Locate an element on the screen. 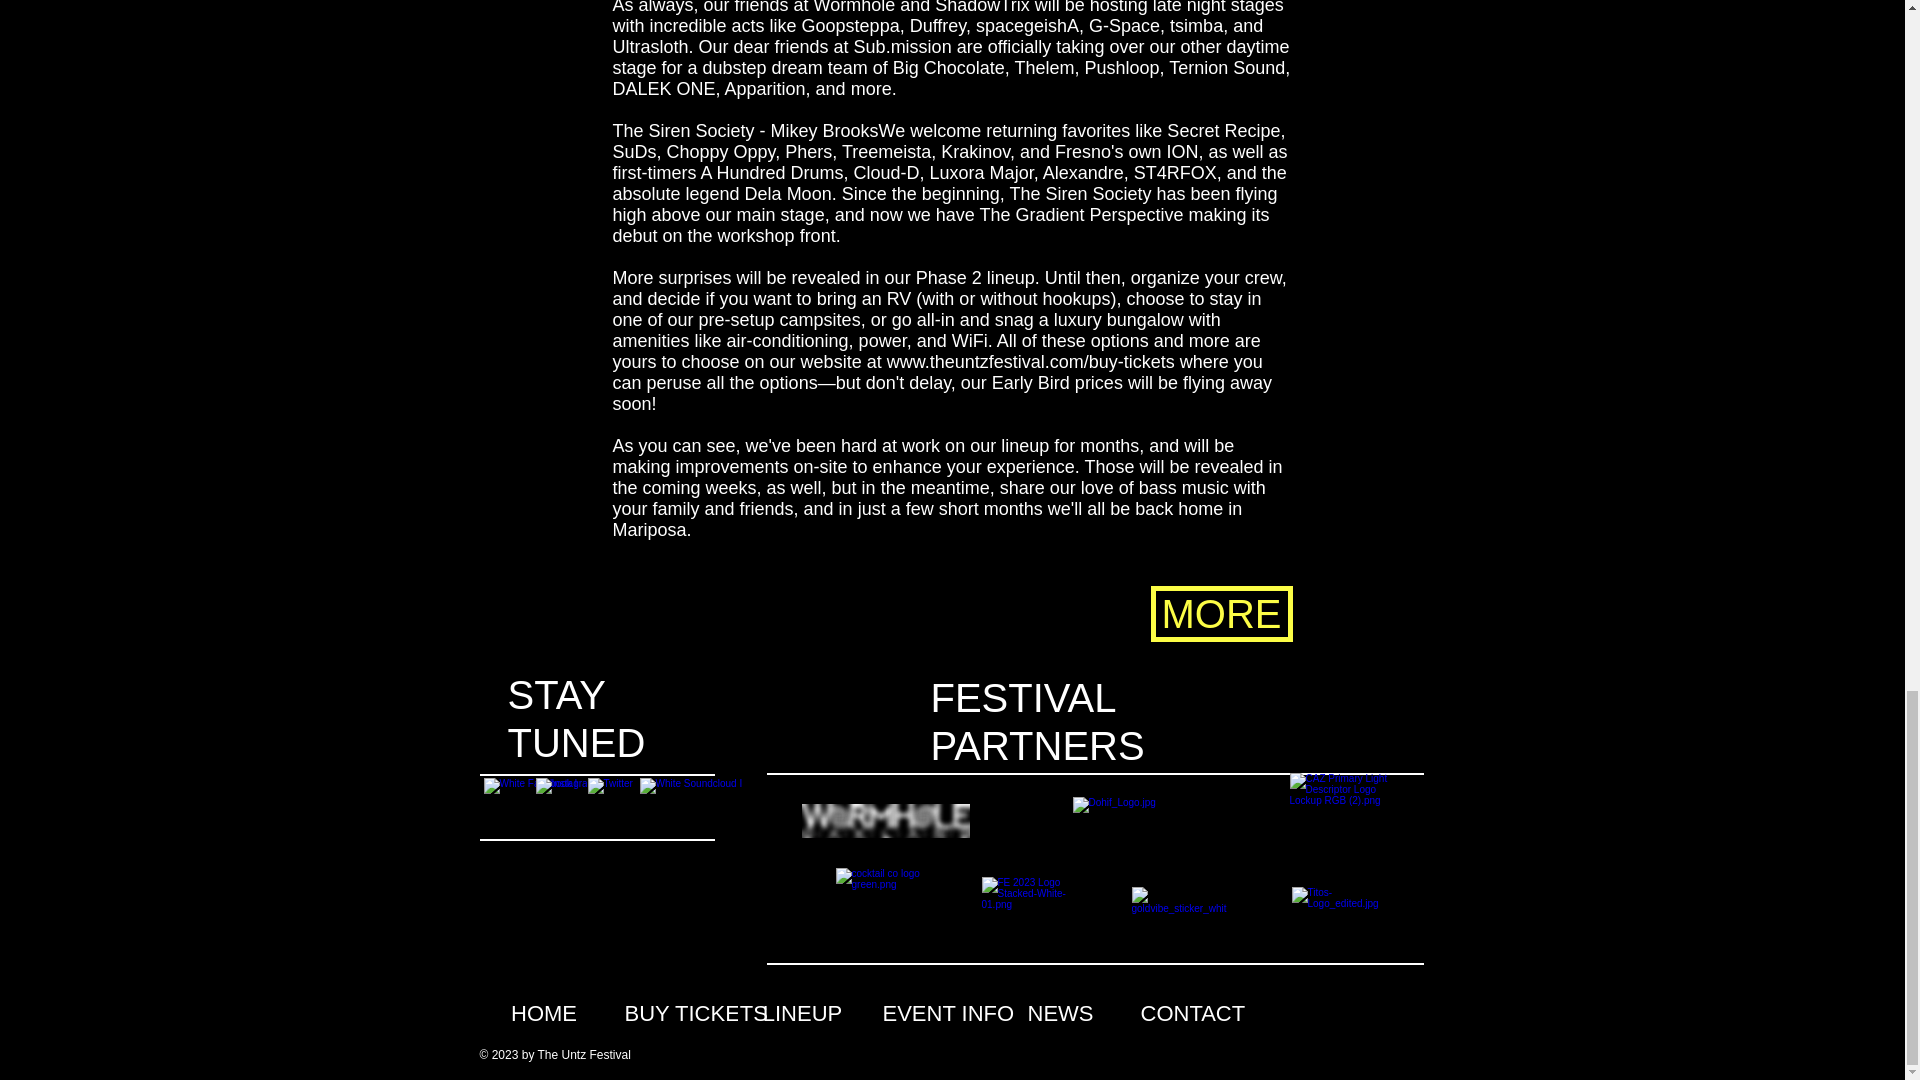 This screenshot has height=1080, width=1920. BUY TICKETS is located at coordinates (672, 1014).